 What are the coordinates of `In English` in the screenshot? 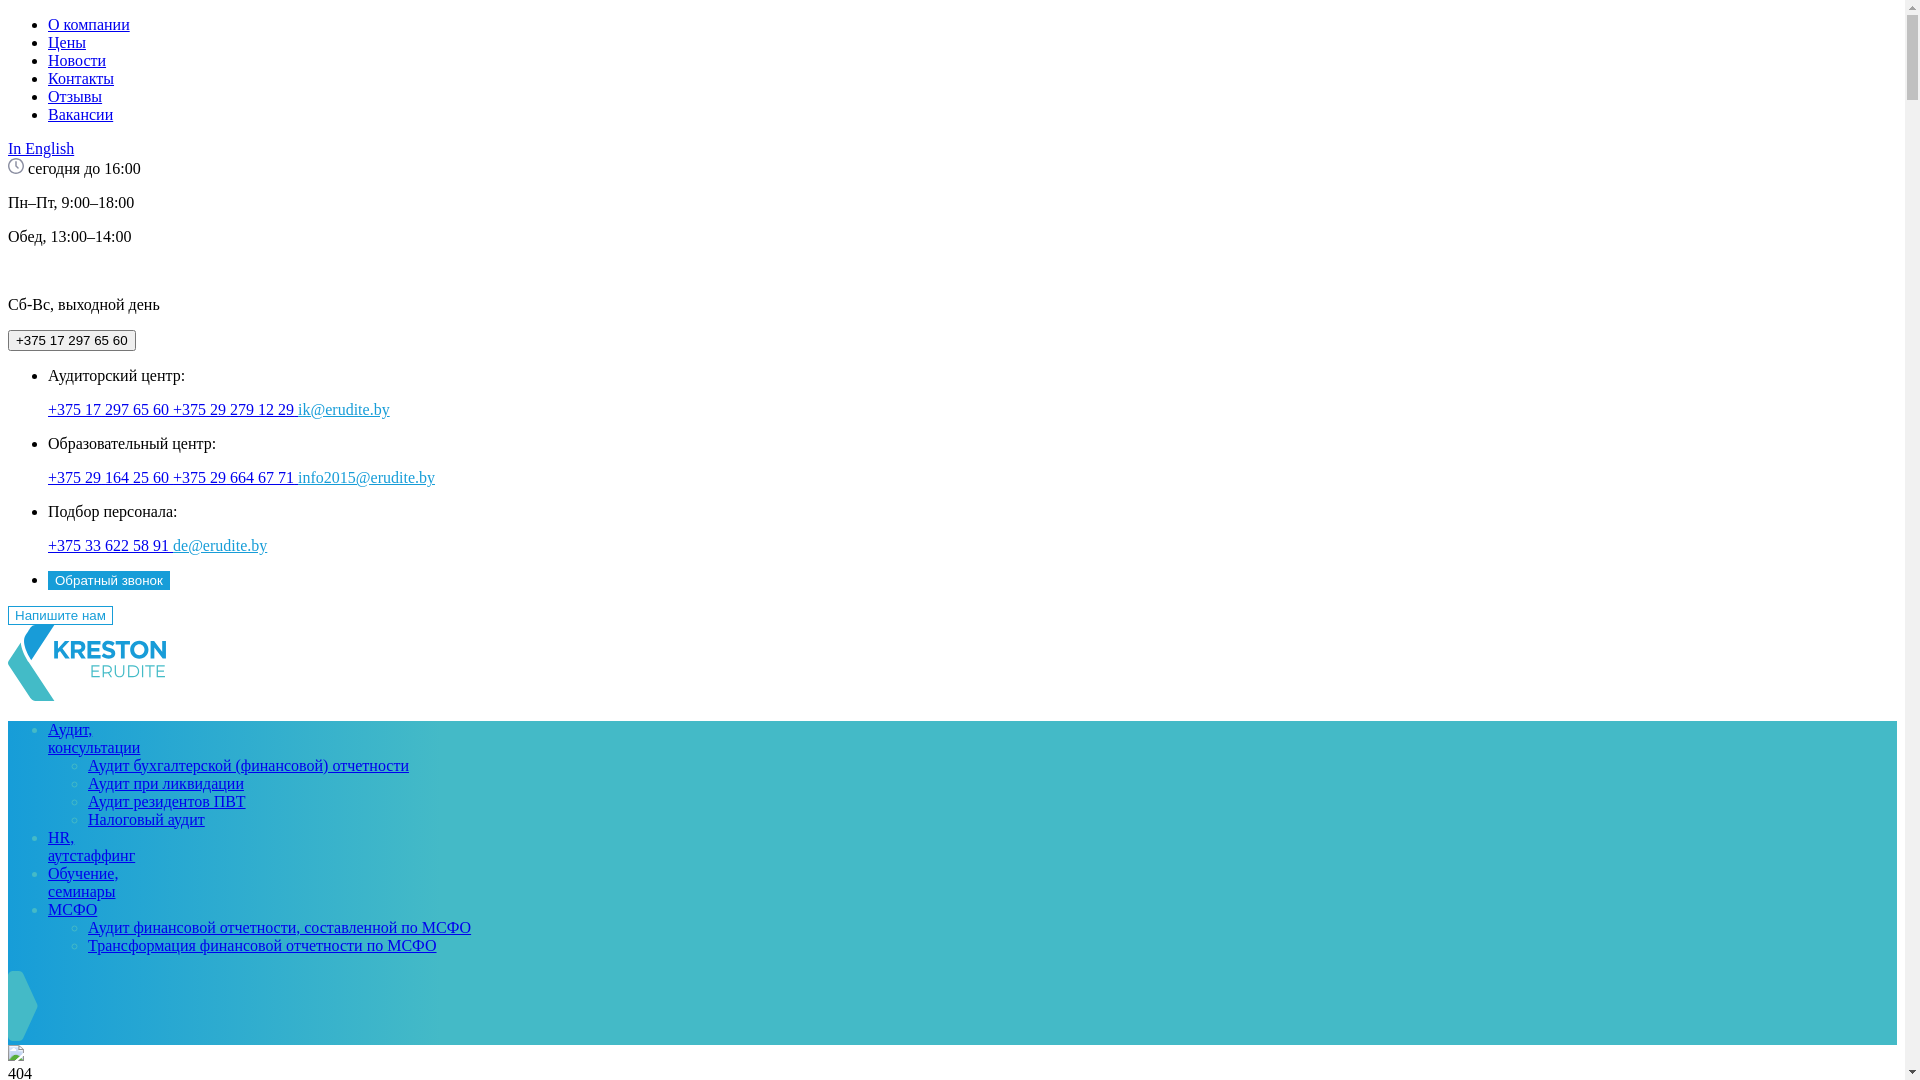 It's located at (41, 148).